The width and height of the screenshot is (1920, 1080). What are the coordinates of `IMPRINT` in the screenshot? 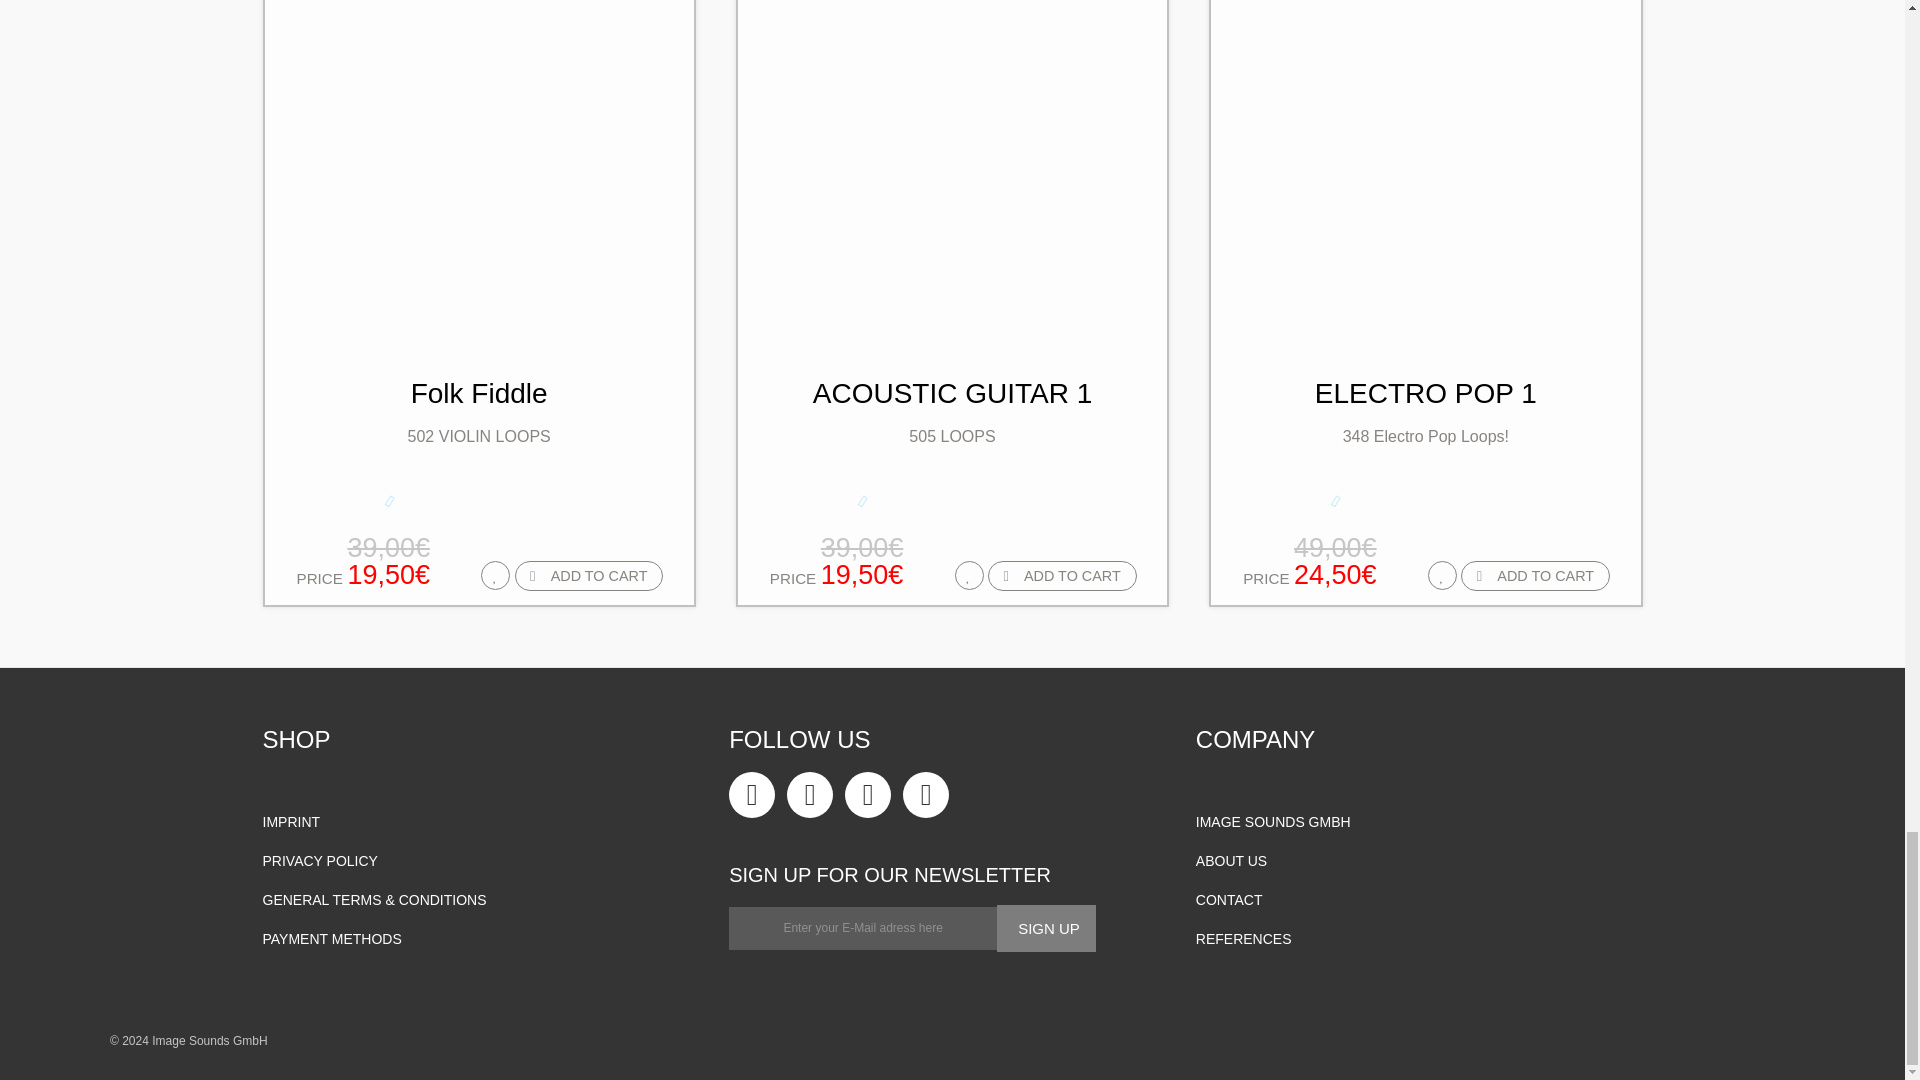 It's located at (1046, 928).